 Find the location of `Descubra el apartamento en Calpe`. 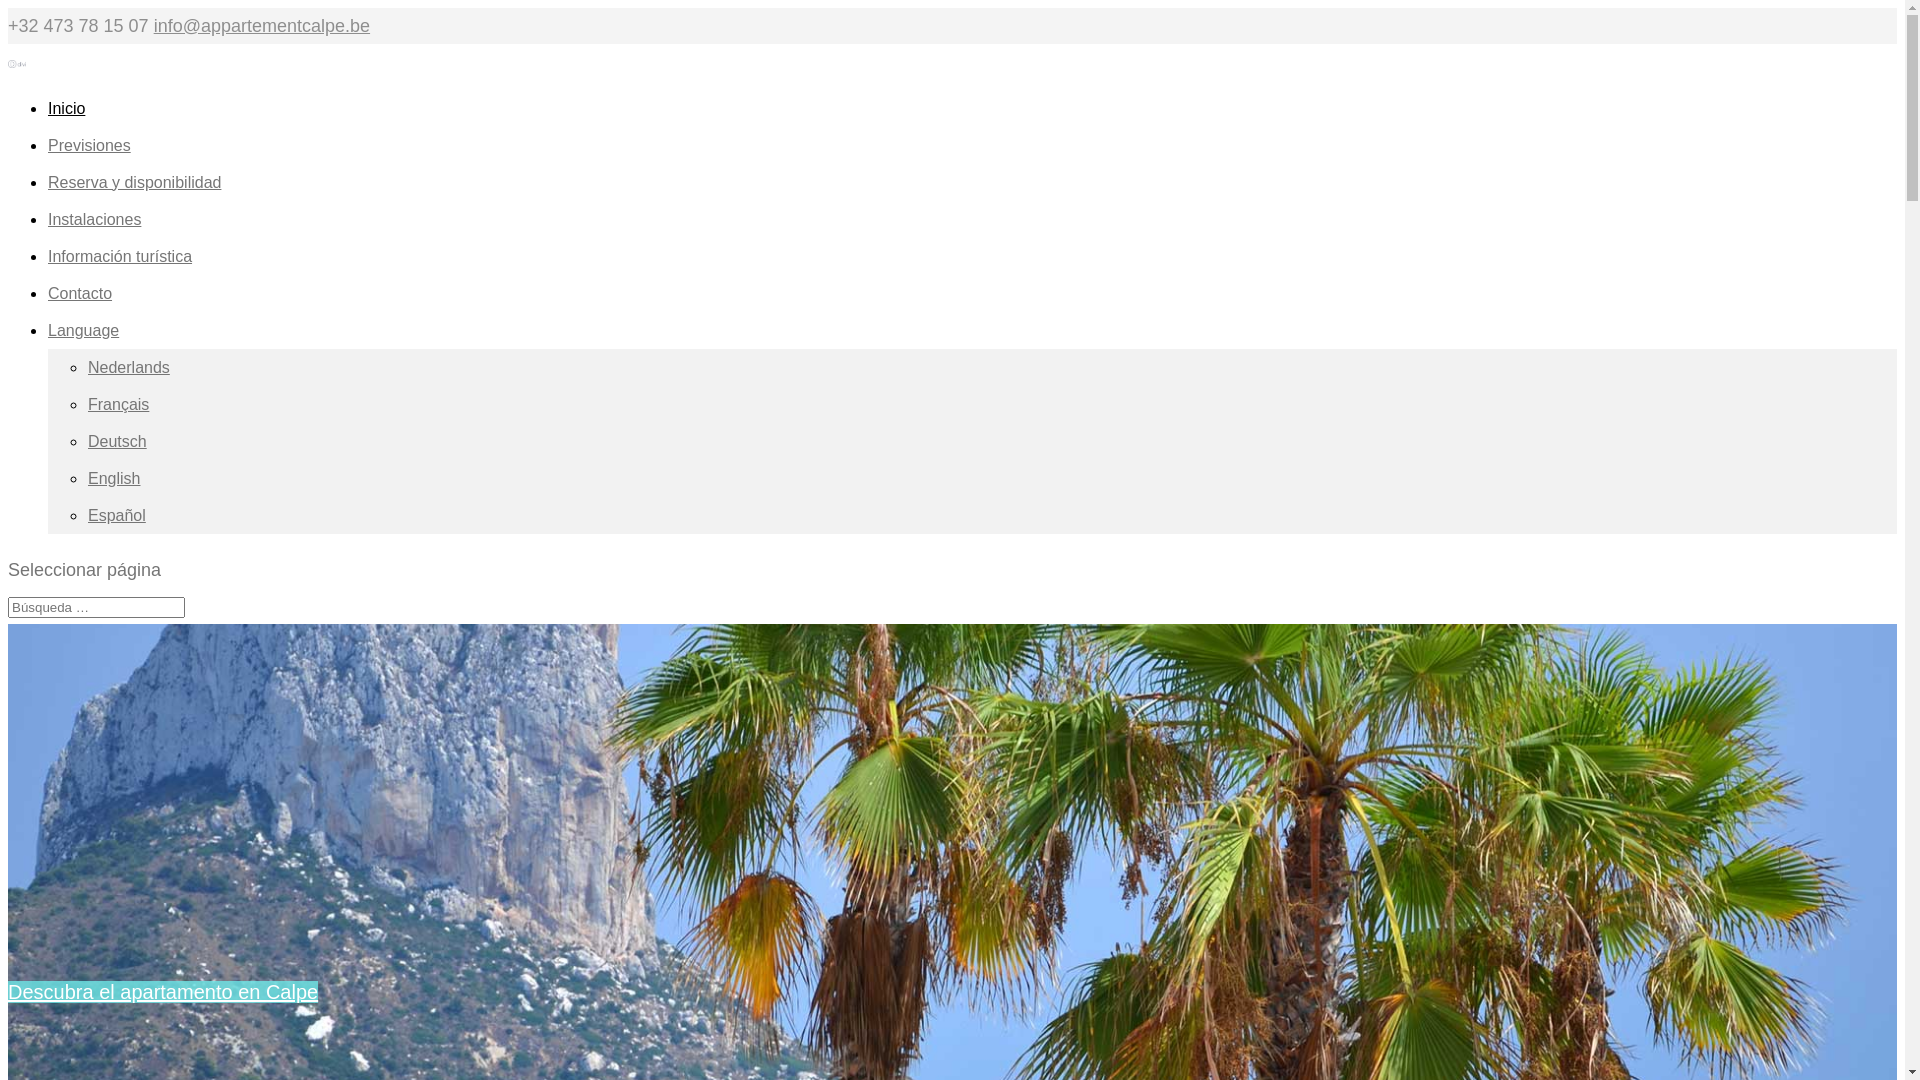

Descubra el apartamento en Calpe is located at coordinates (163, 992).